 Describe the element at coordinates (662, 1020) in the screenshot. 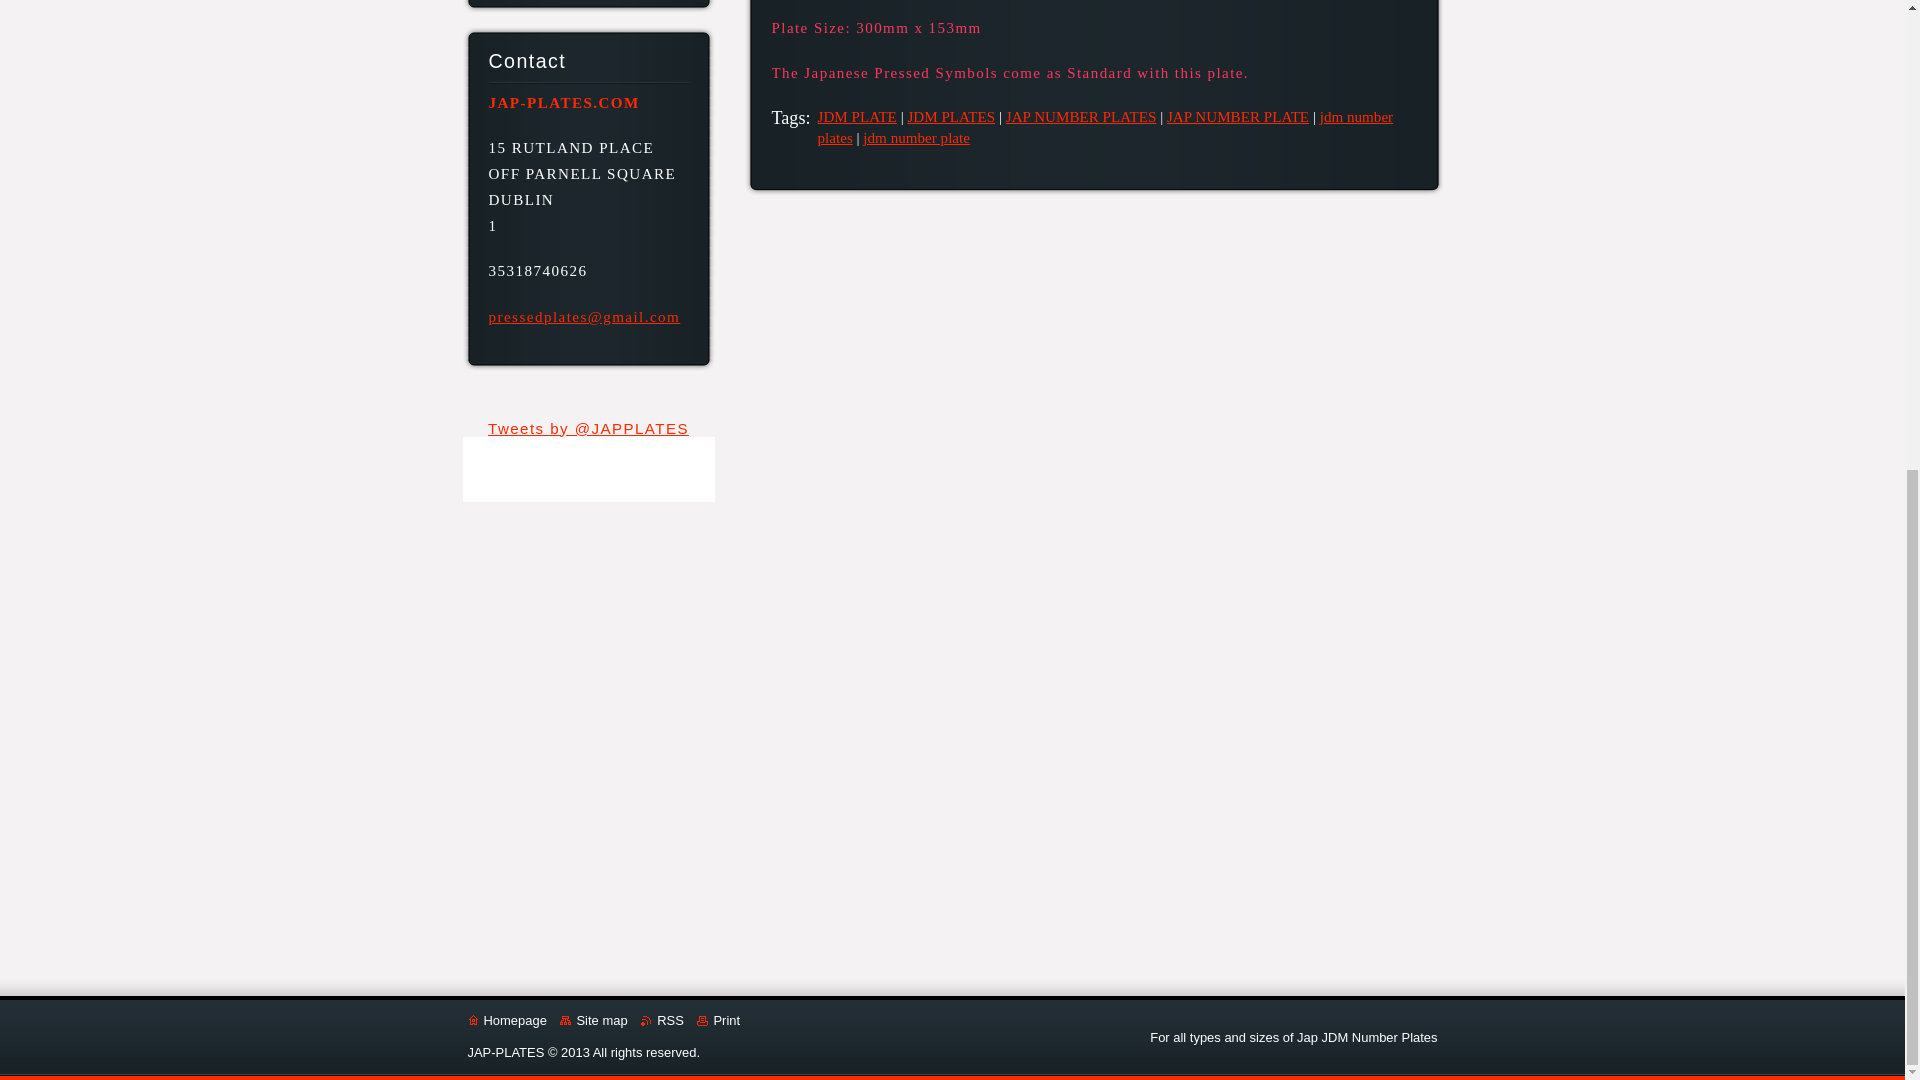

I see `RSS` at that location.